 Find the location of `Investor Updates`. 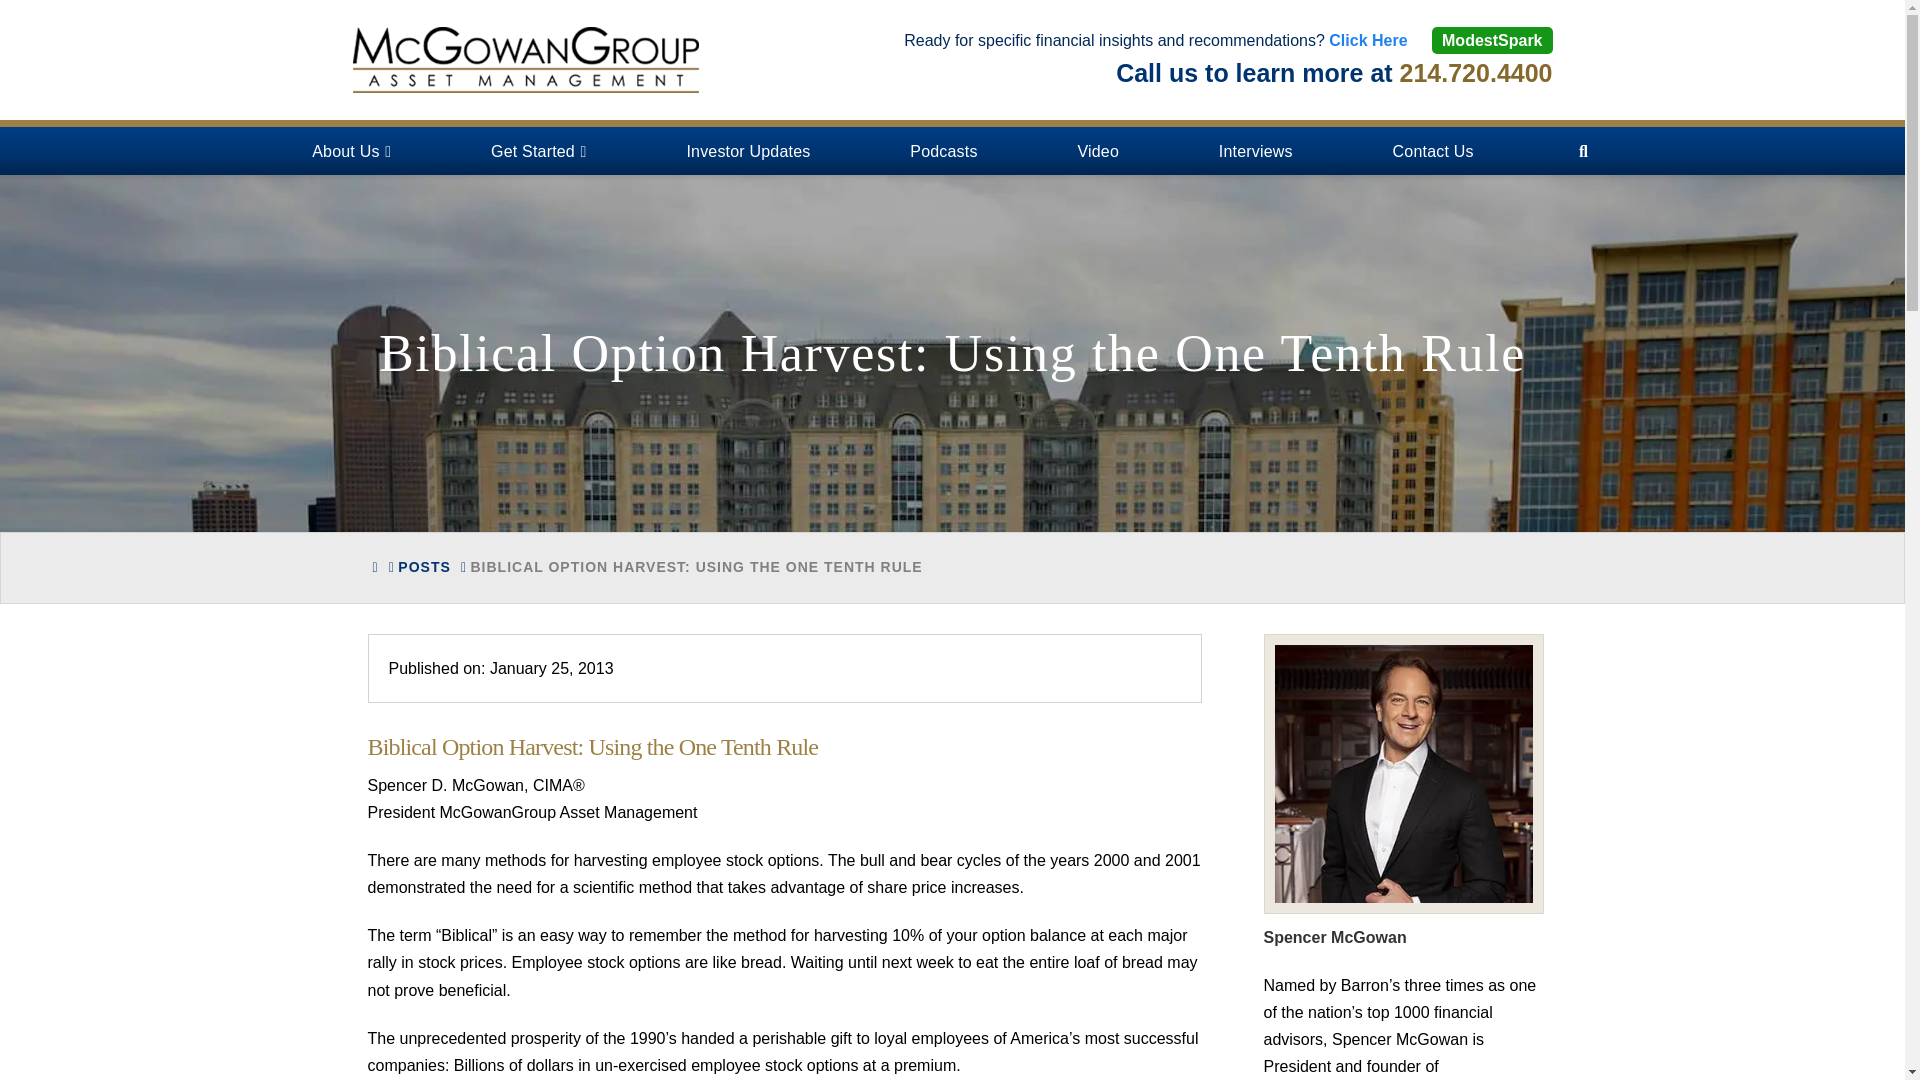

Investor Updates is located at coordinates (748, 150).